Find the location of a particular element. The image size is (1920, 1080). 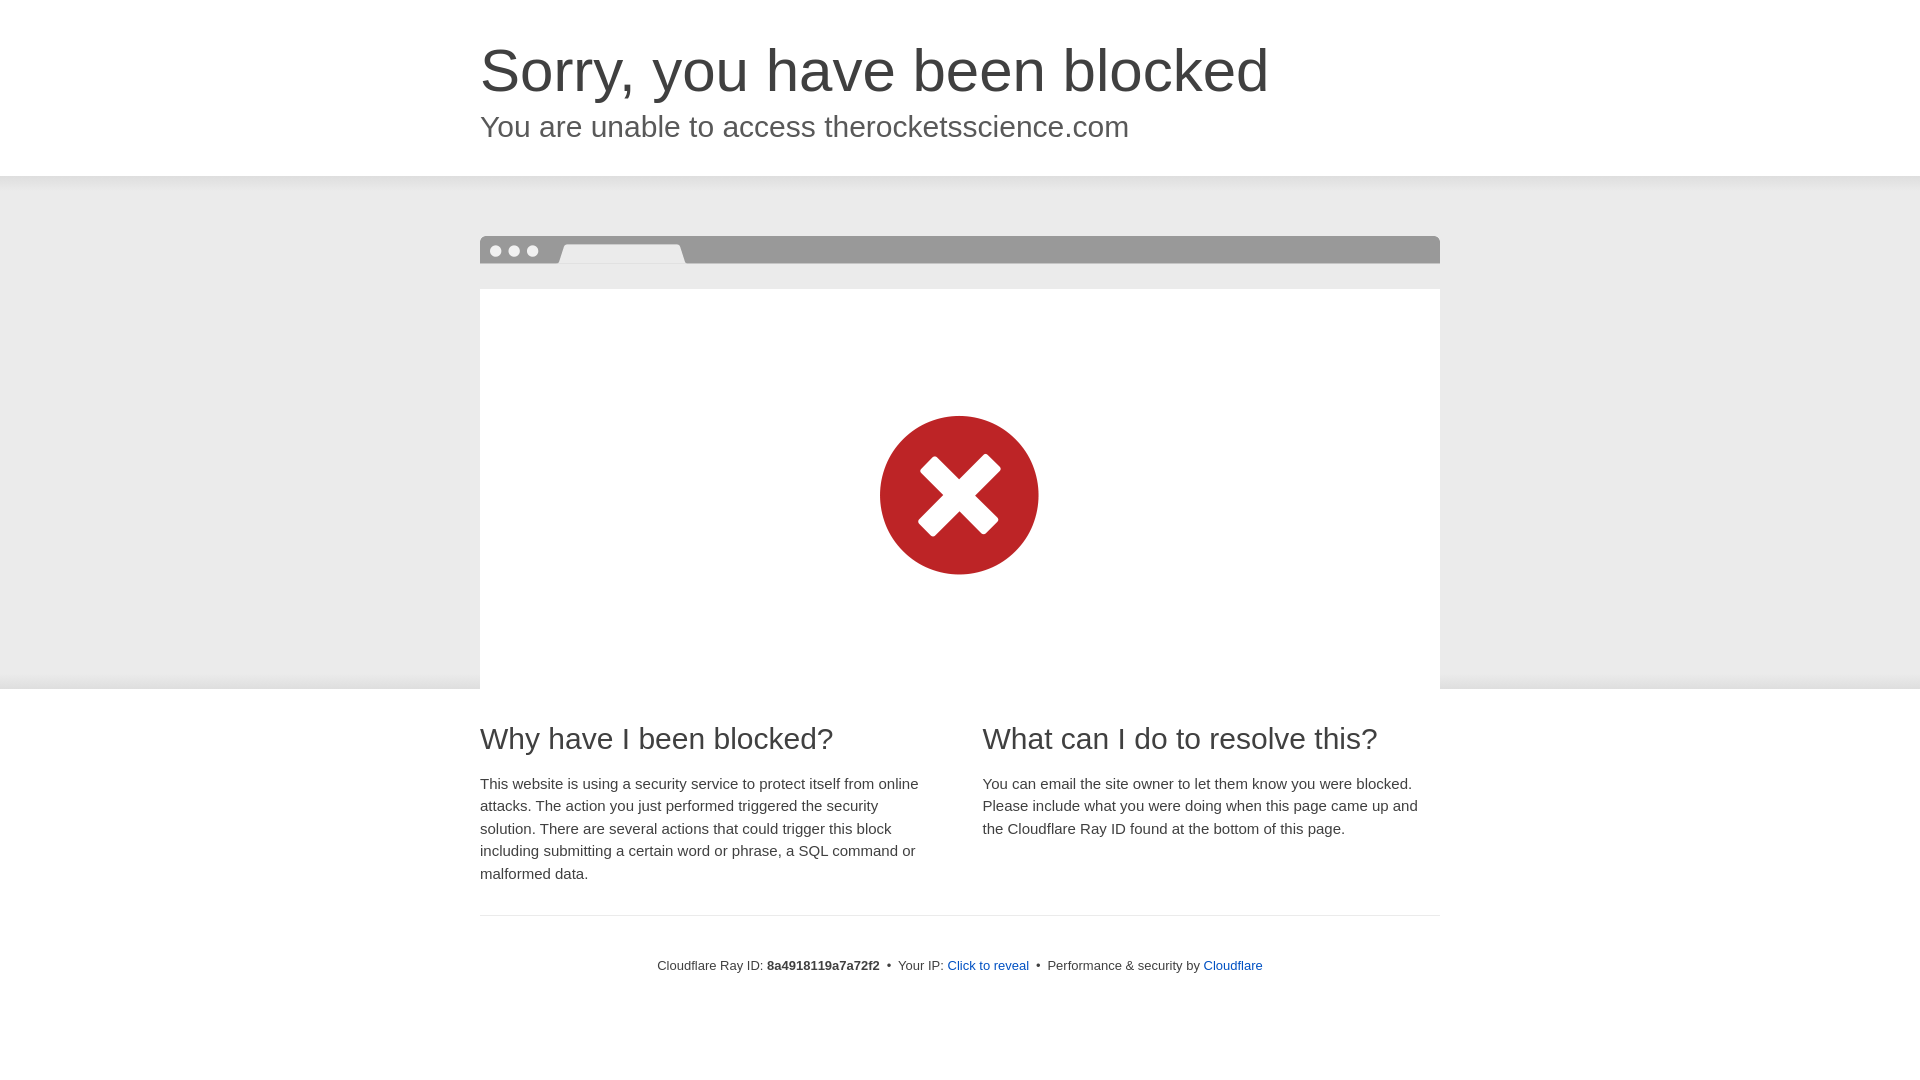

Cloudflare is located at coordinates (1233, 965).